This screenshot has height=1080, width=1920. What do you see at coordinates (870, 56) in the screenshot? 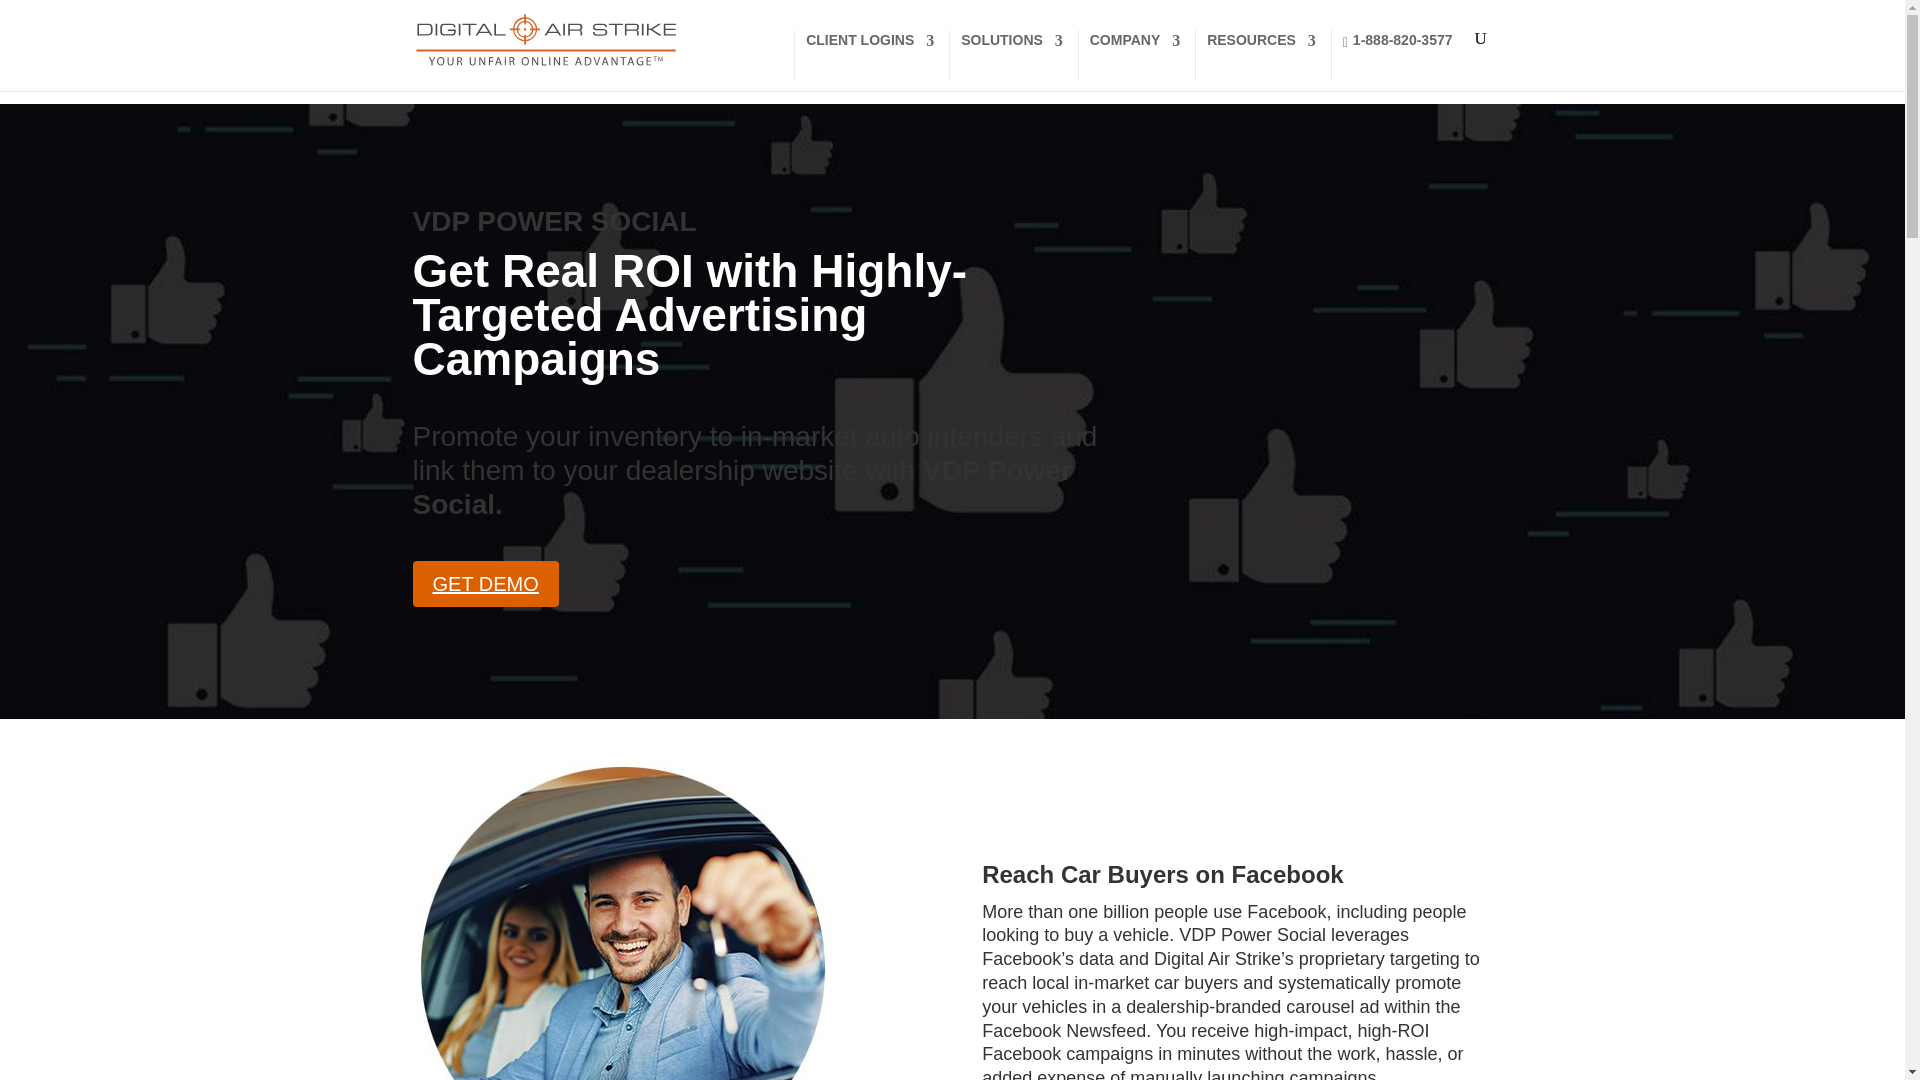
I see `CLIENT LOGINS` at bounding box center [870, 56].